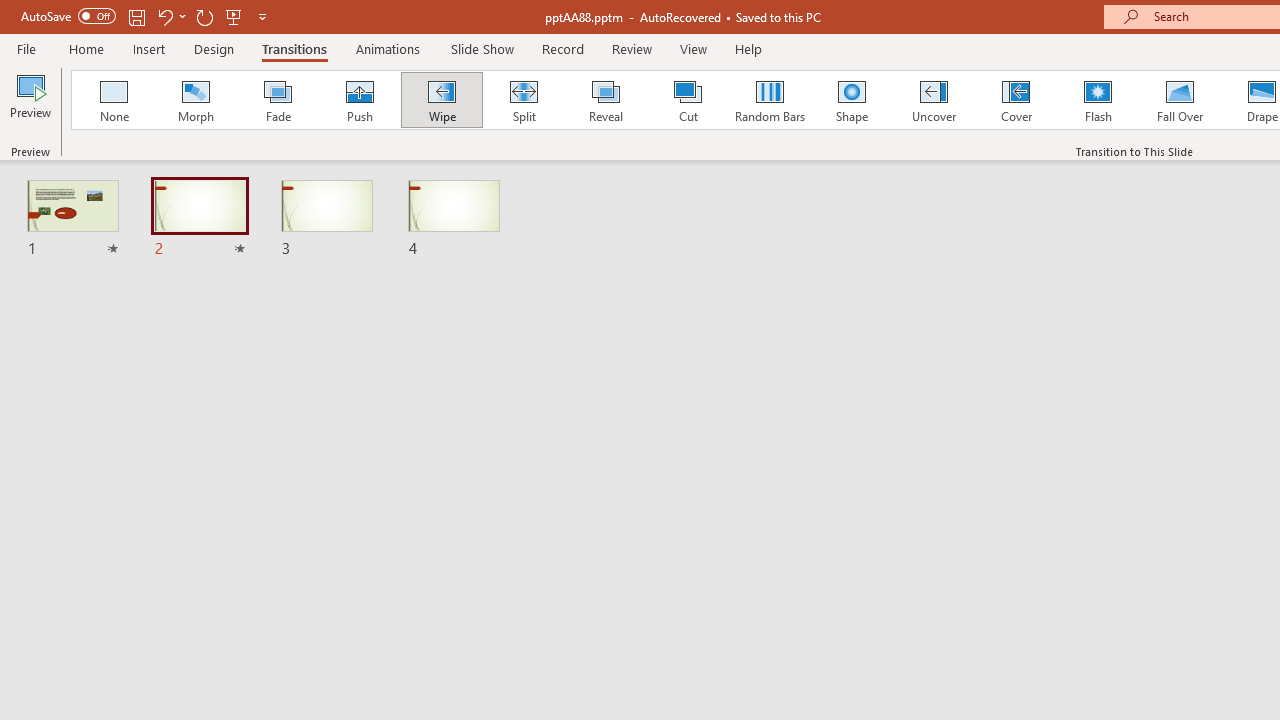 The width and height of the screenshot is (1280, 720). What do you see at coordinates (359, 100) in the screenshot?
I see `Push` at bounding box center [359, 100].